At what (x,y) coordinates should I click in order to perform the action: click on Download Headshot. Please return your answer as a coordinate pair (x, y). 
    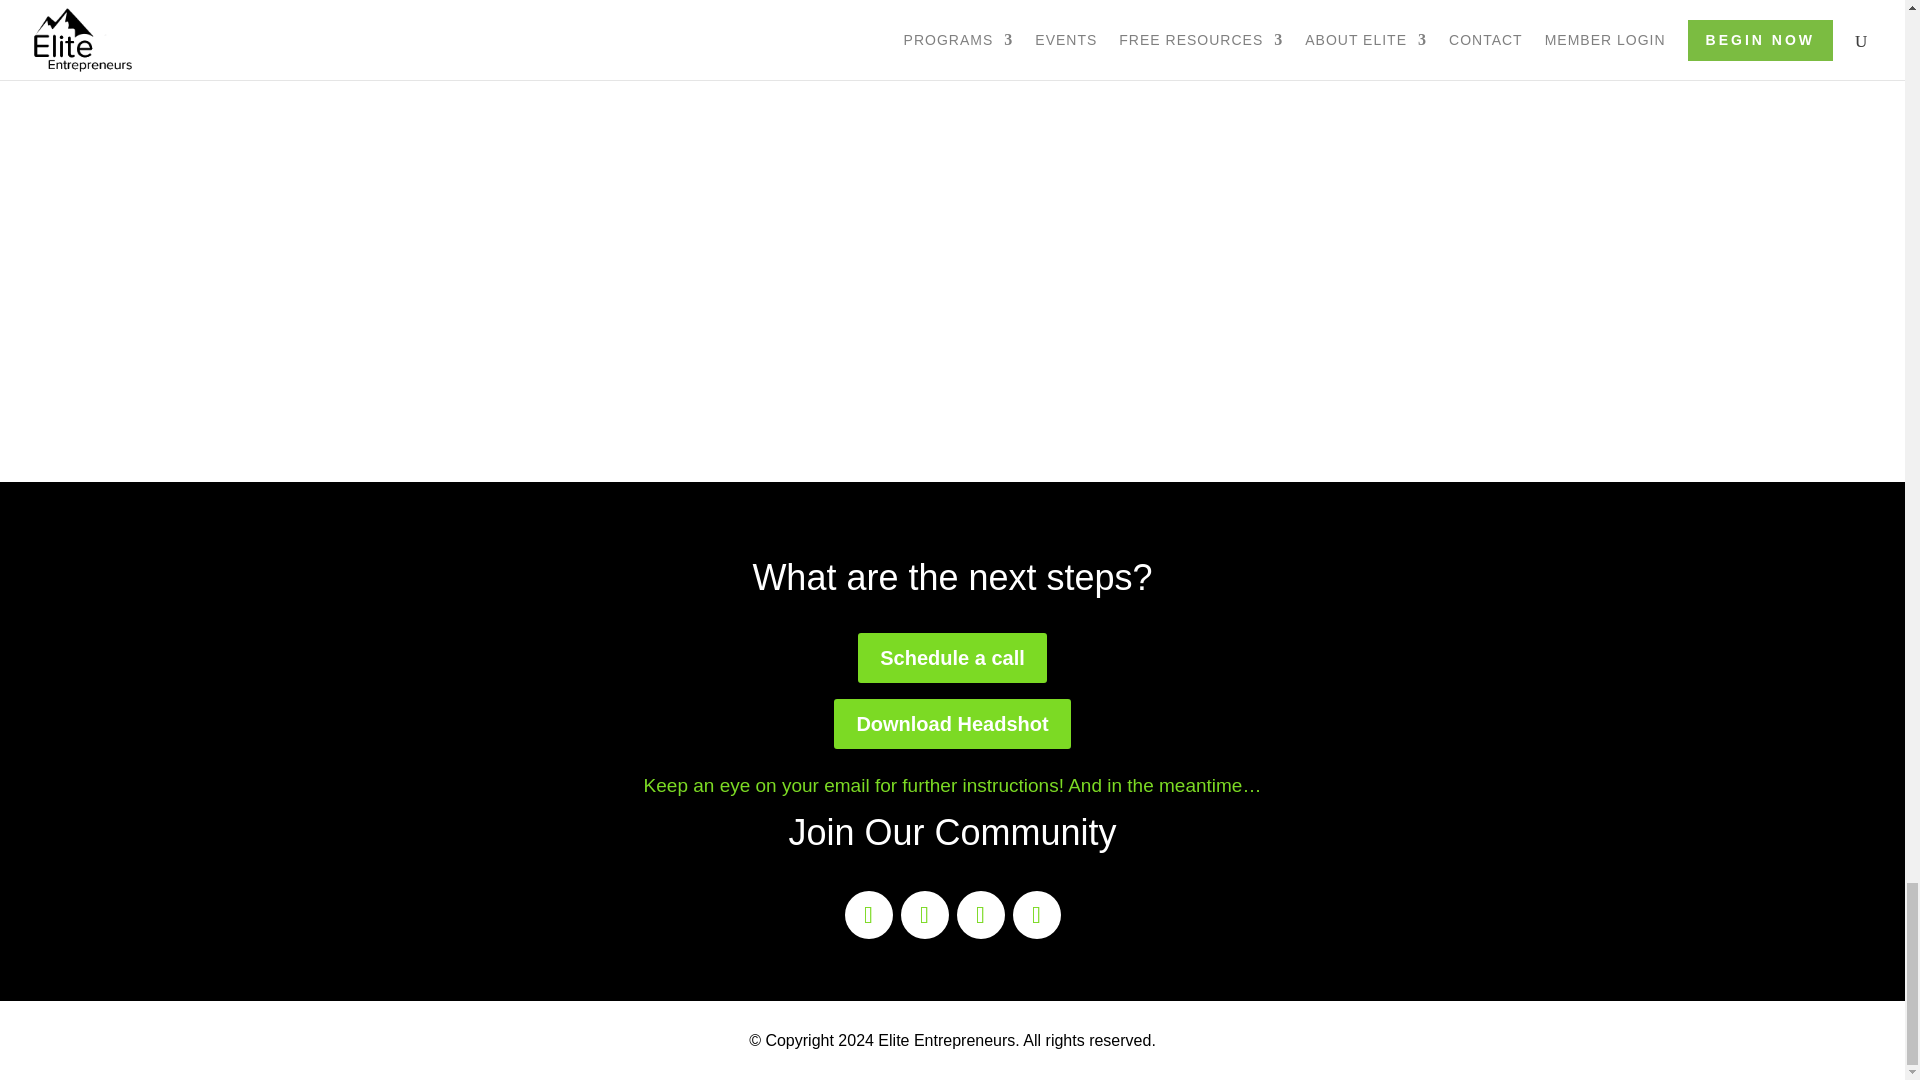
    Looking at the image, I should click on (951, 724).